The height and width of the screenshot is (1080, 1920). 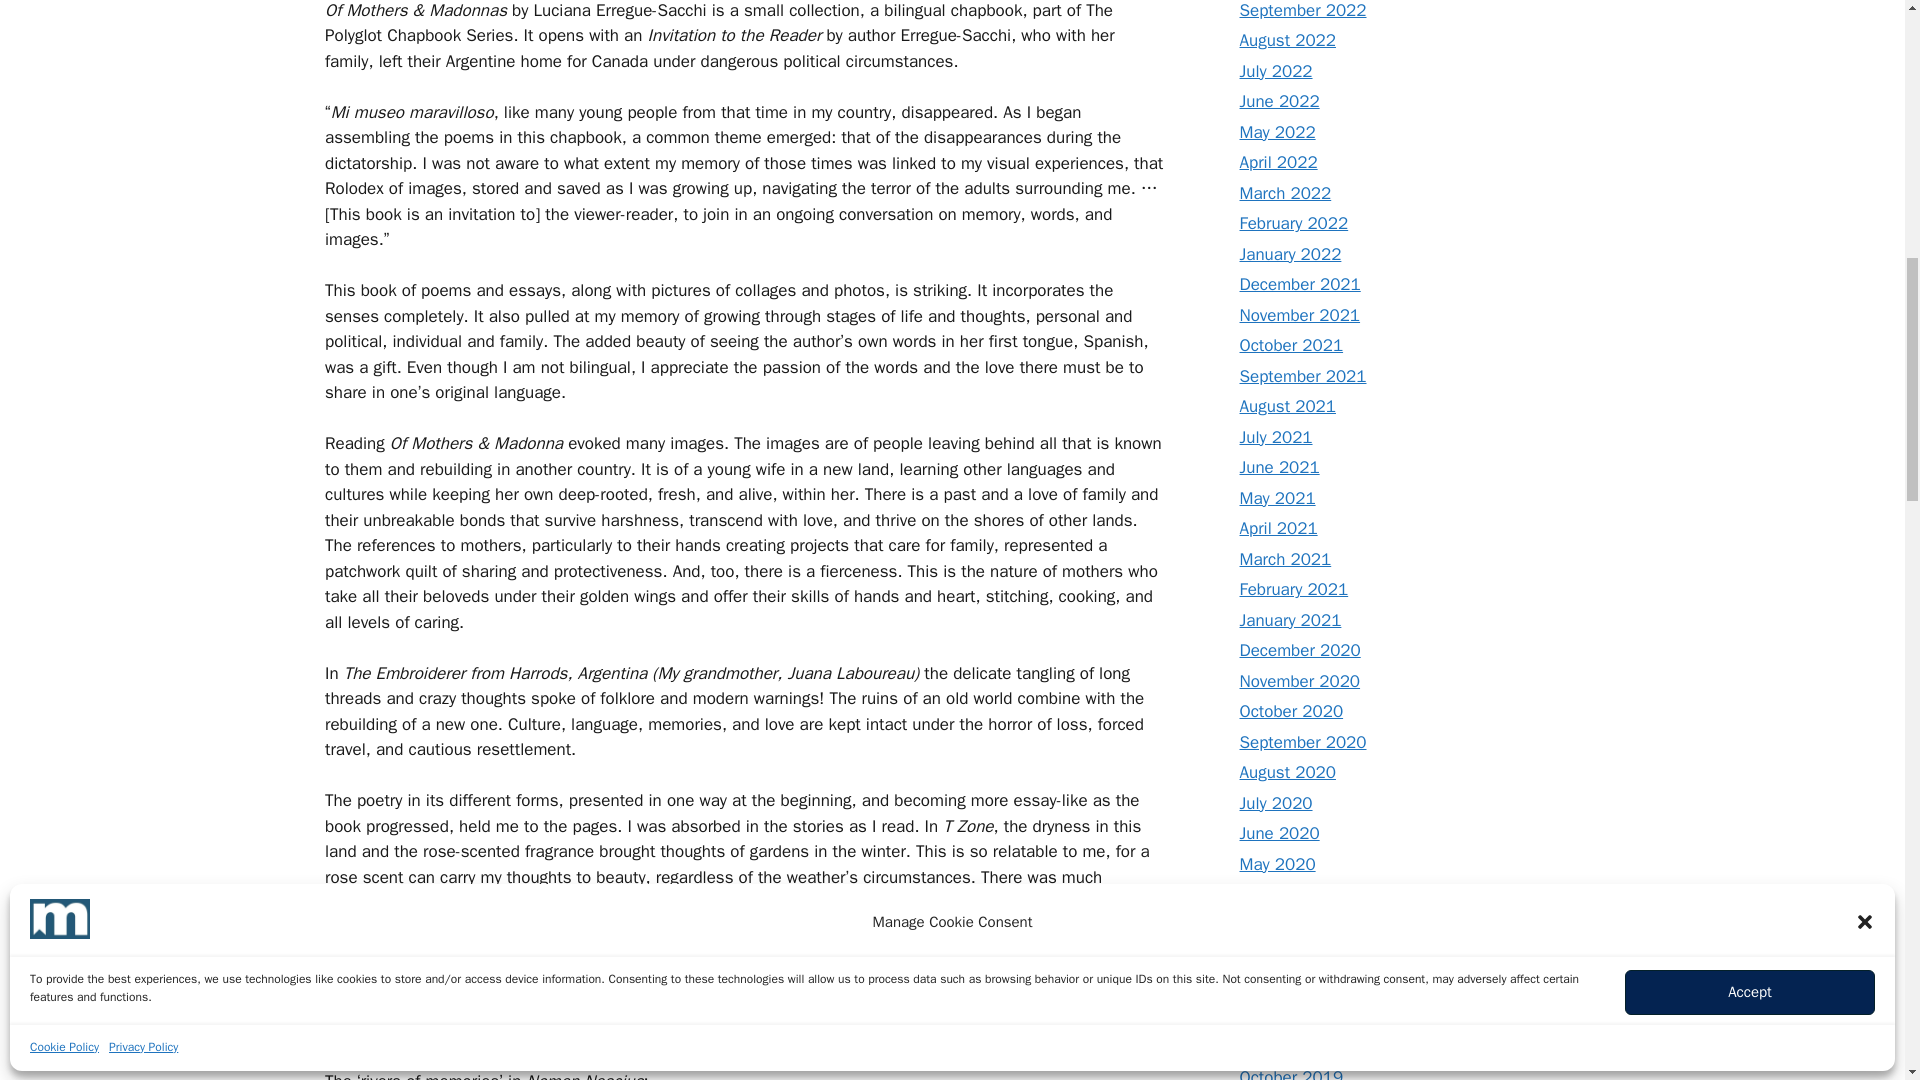 I want to click on Accept, so click(x=1750, y=451).